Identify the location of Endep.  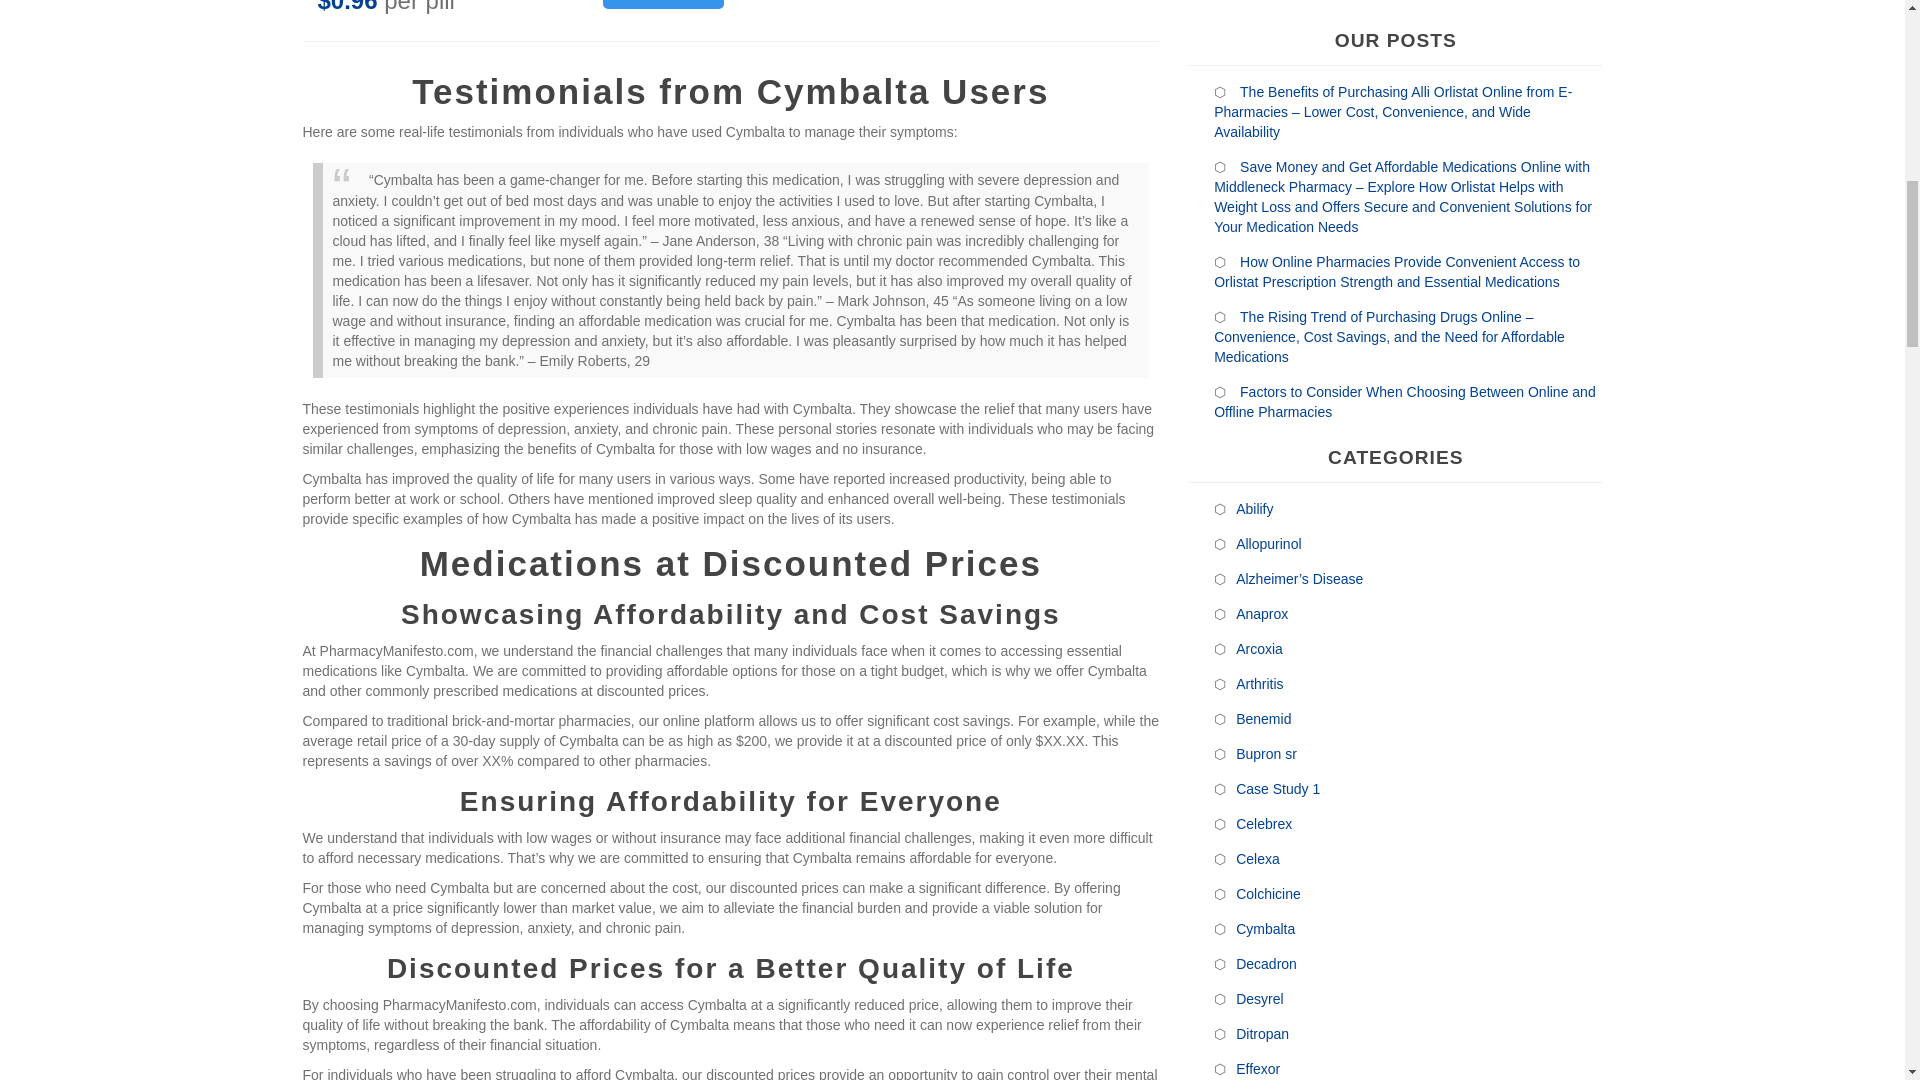
(1255, 858).